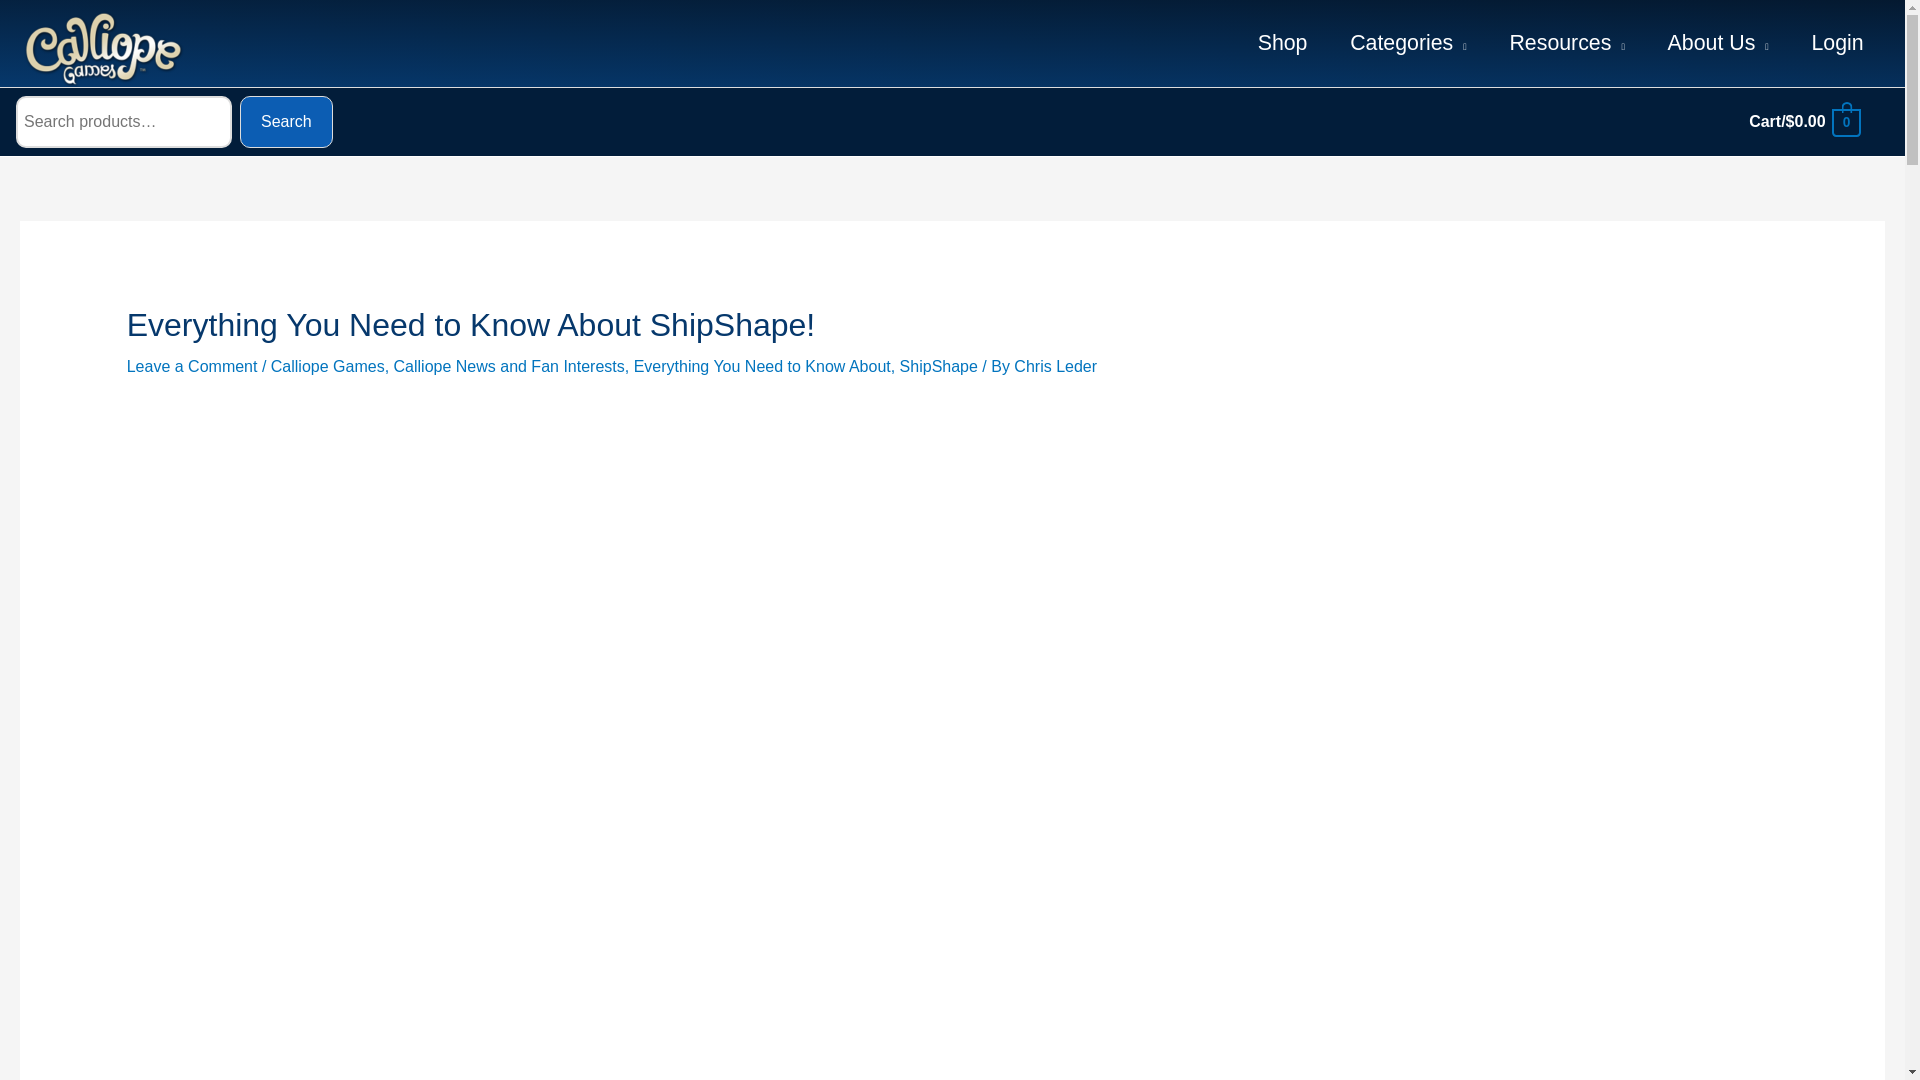 This screenshot has width=1920, height=1080. Describe the element at coordinates (1054, 366) in the screenshot. I see `View all posts by Chris Leder` at that location.